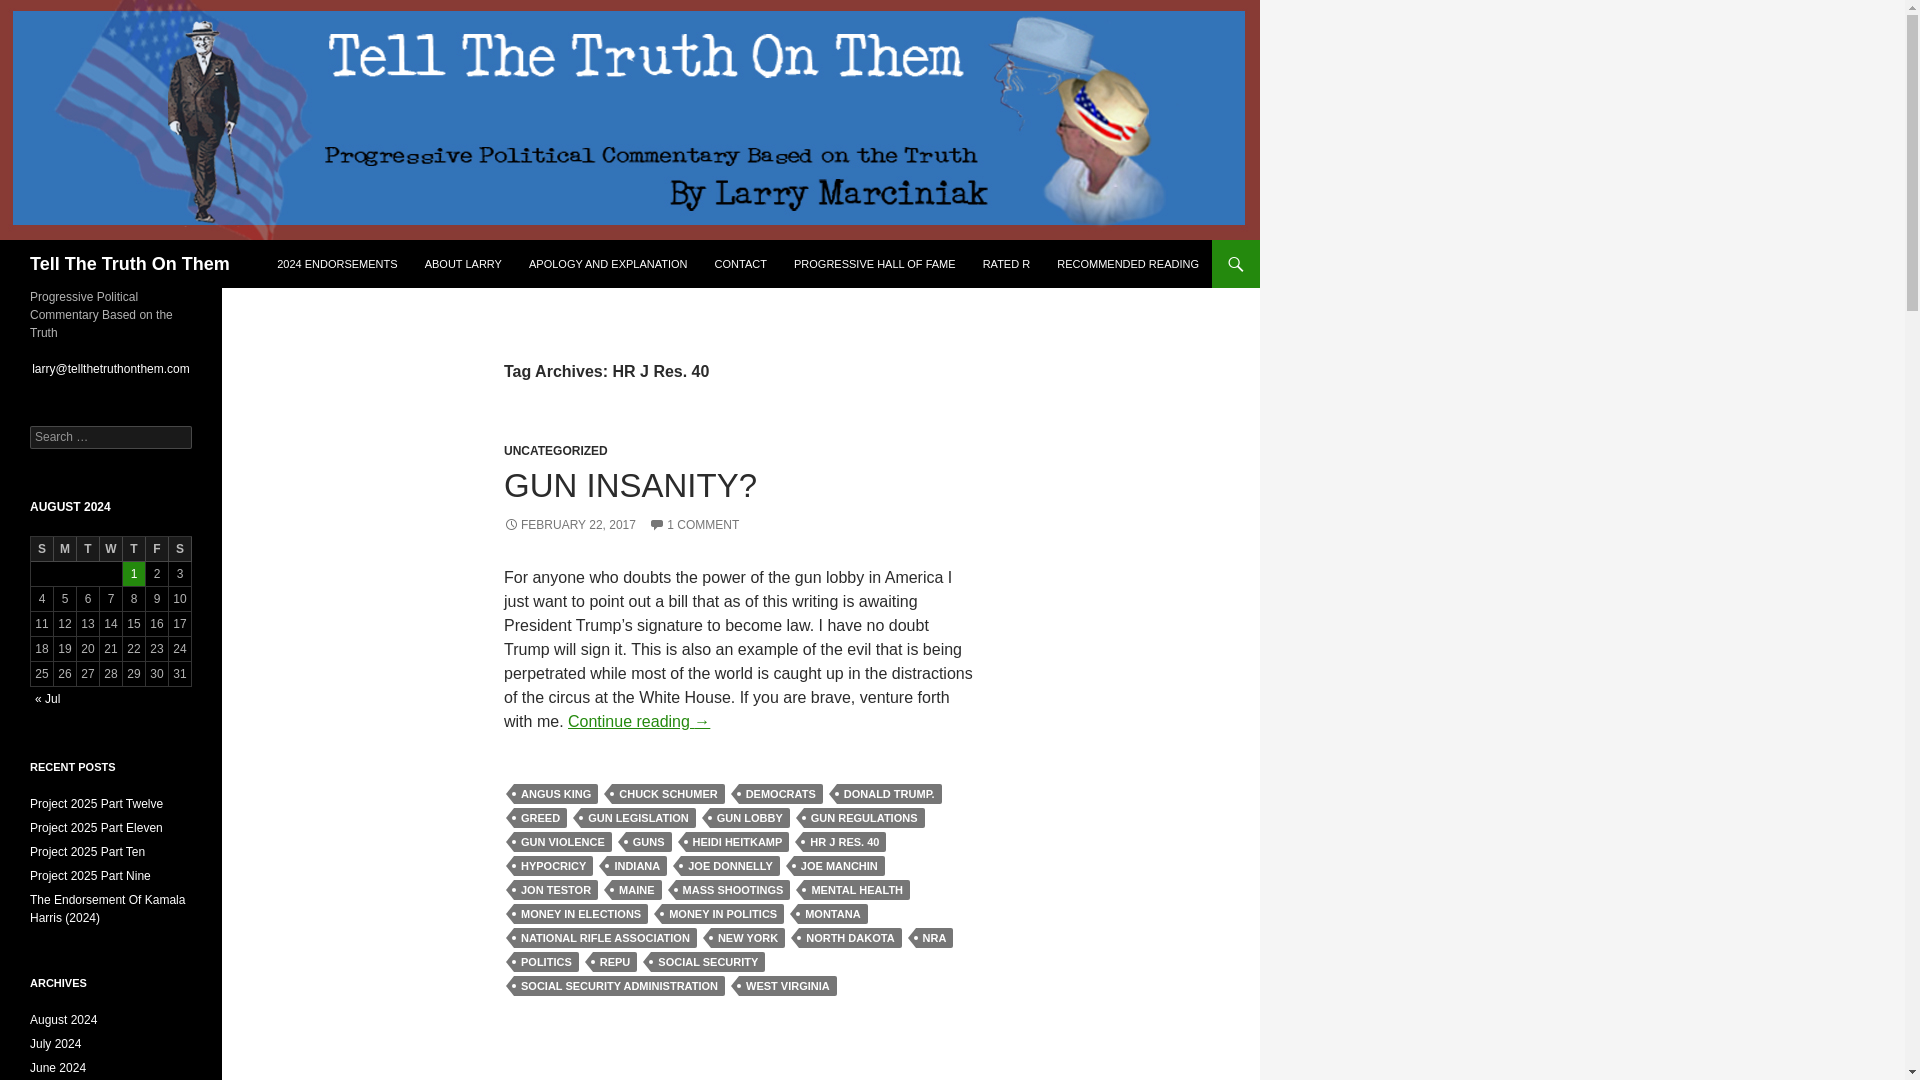 The image size is (1920, 1080). What do you see at coordinates (857, 890) in the screenshot?
I see `MENTAL HEALTH` at bounding box center [857, 890].